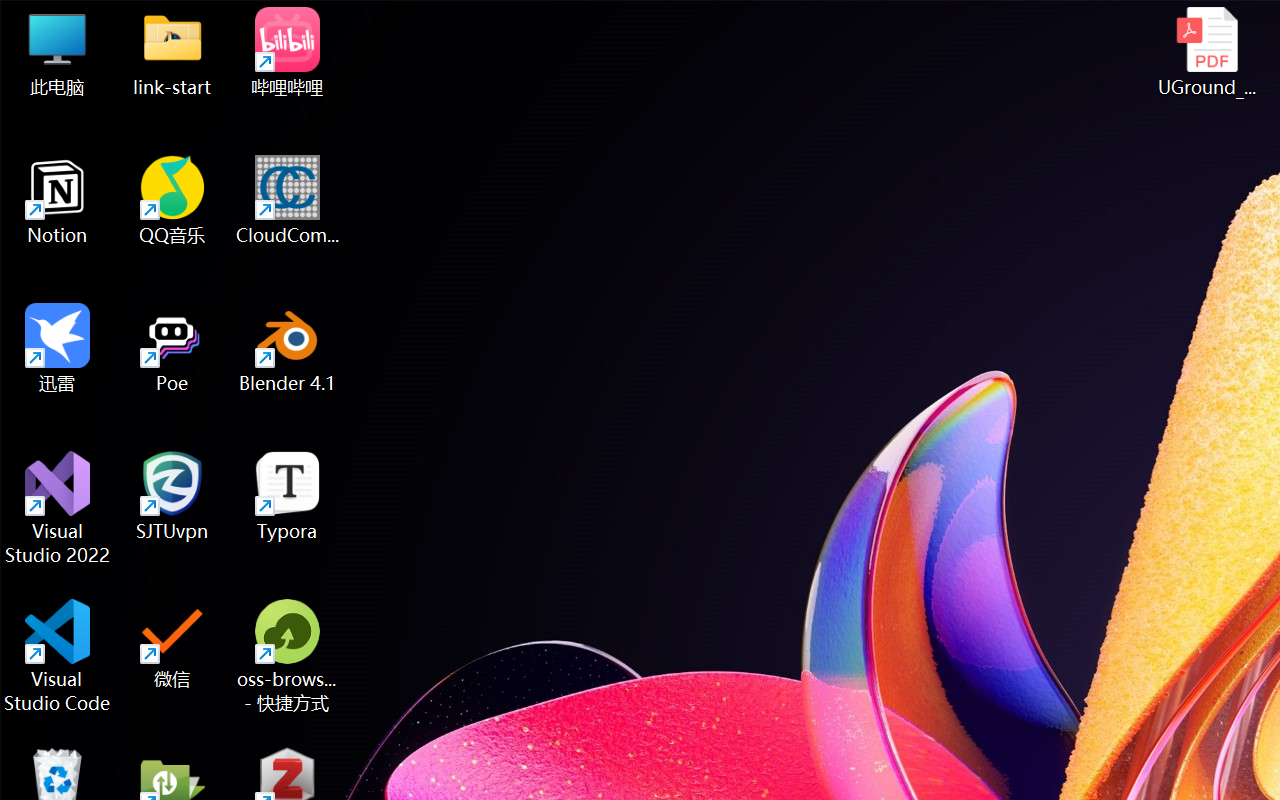  Describe the element at coordinates (288, 200) in the screenshot. I see `CloudCompare` at that location.